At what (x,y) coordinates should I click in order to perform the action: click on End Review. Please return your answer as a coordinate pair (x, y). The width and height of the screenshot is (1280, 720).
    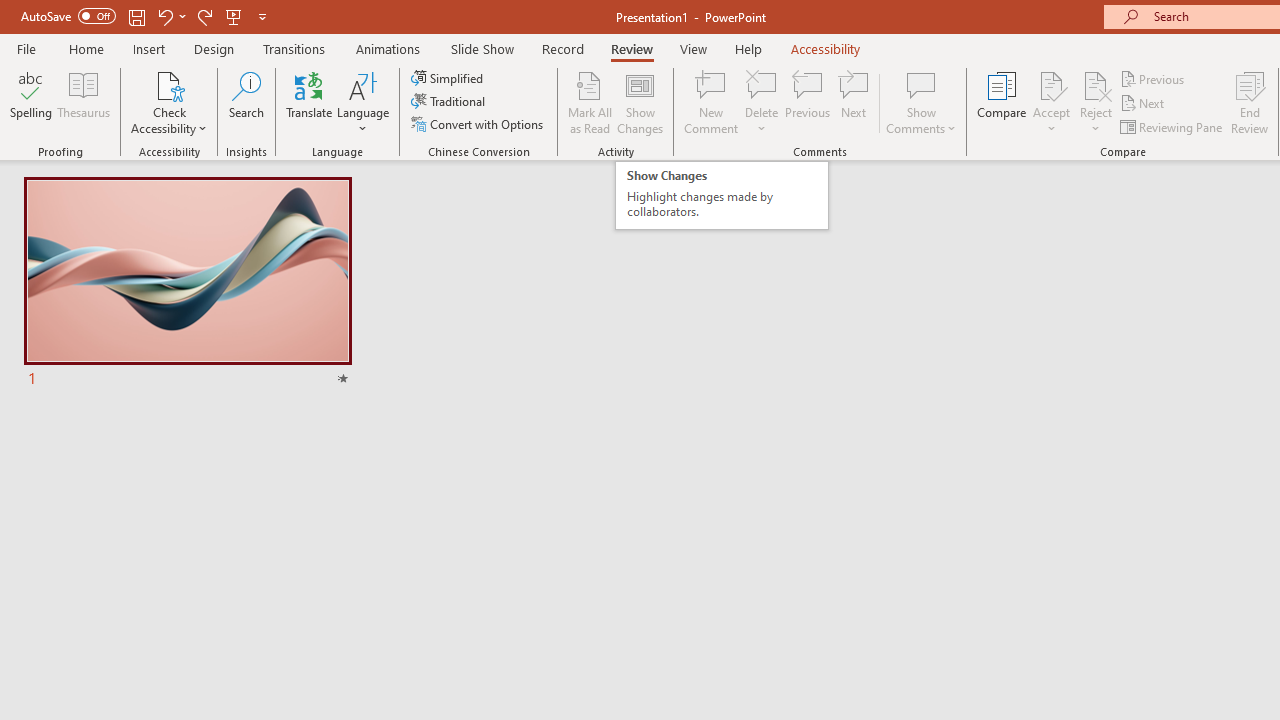
    Looking at the image, I should click on (1250, 102).